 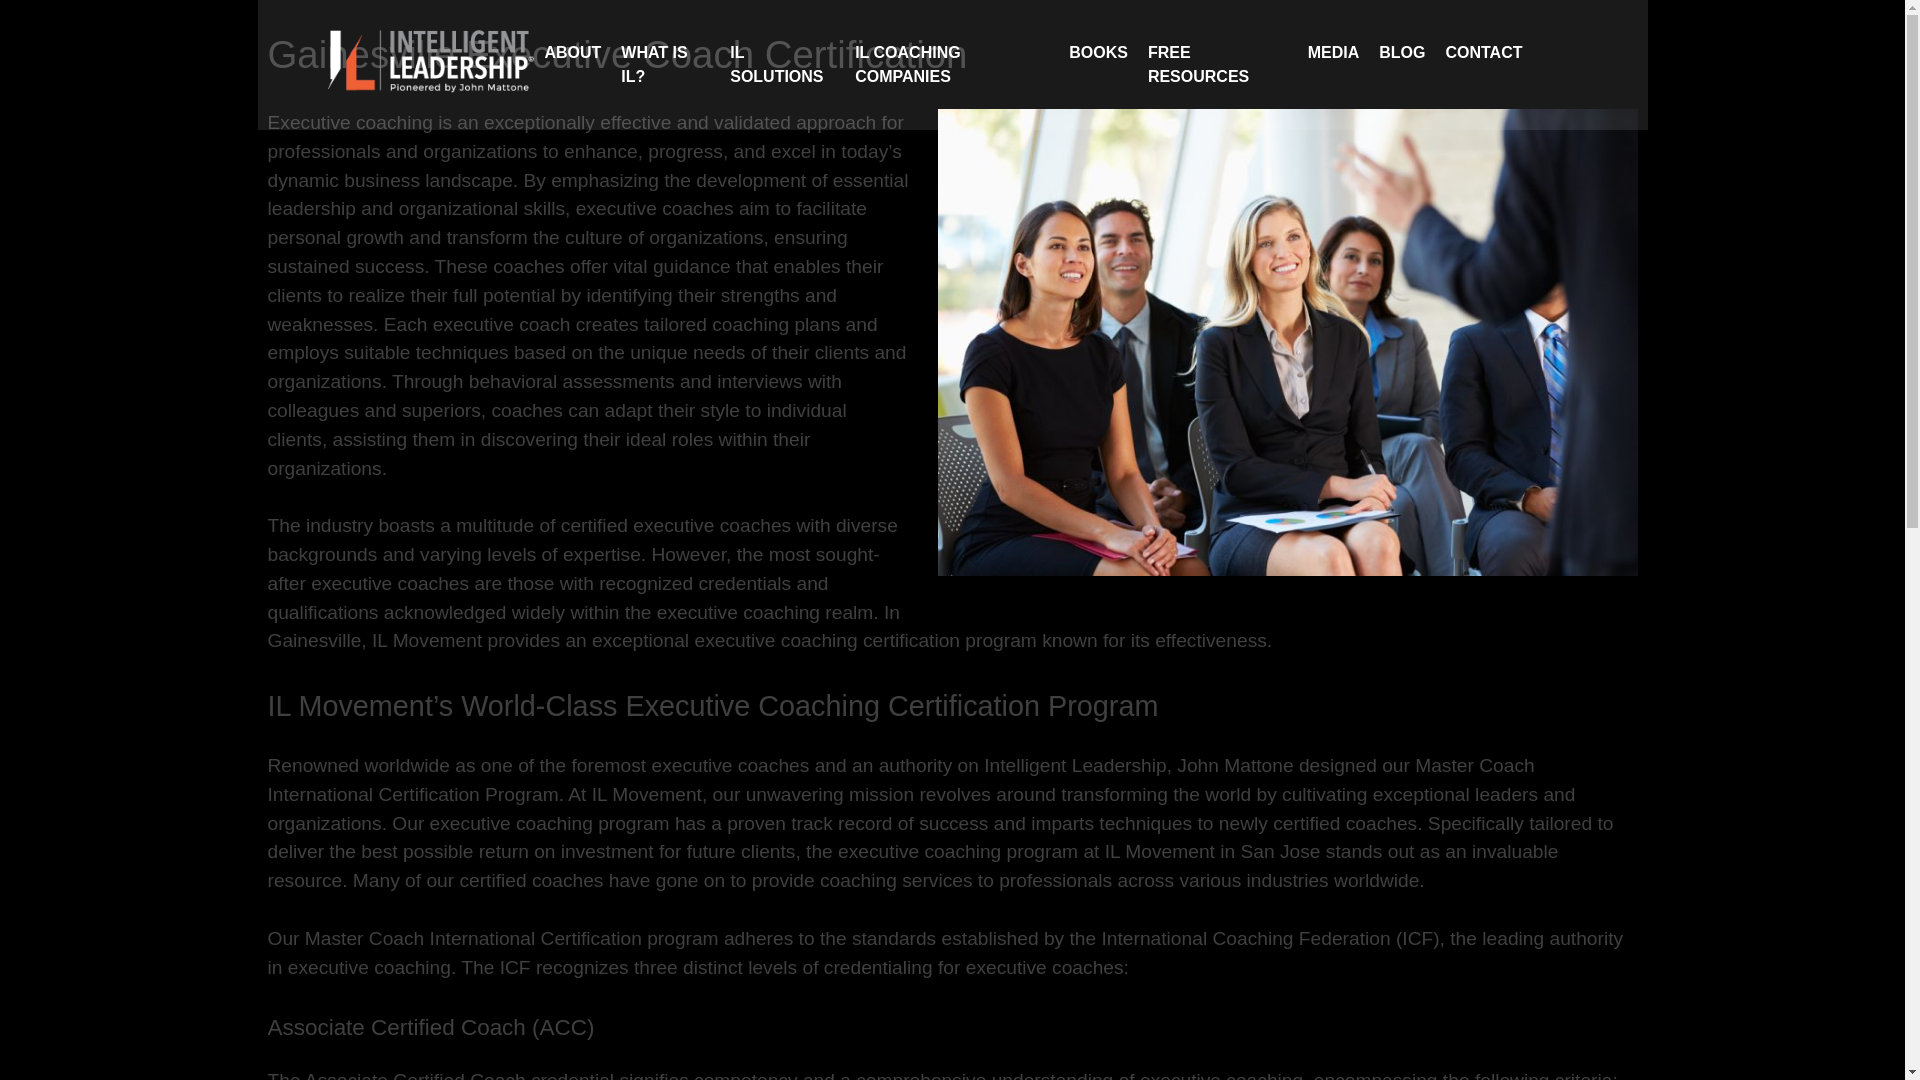 What do you see at coordinates (782, 64) in the screenshot?
I see `IL SOLUTIONS` at bounding box center [782, 64].